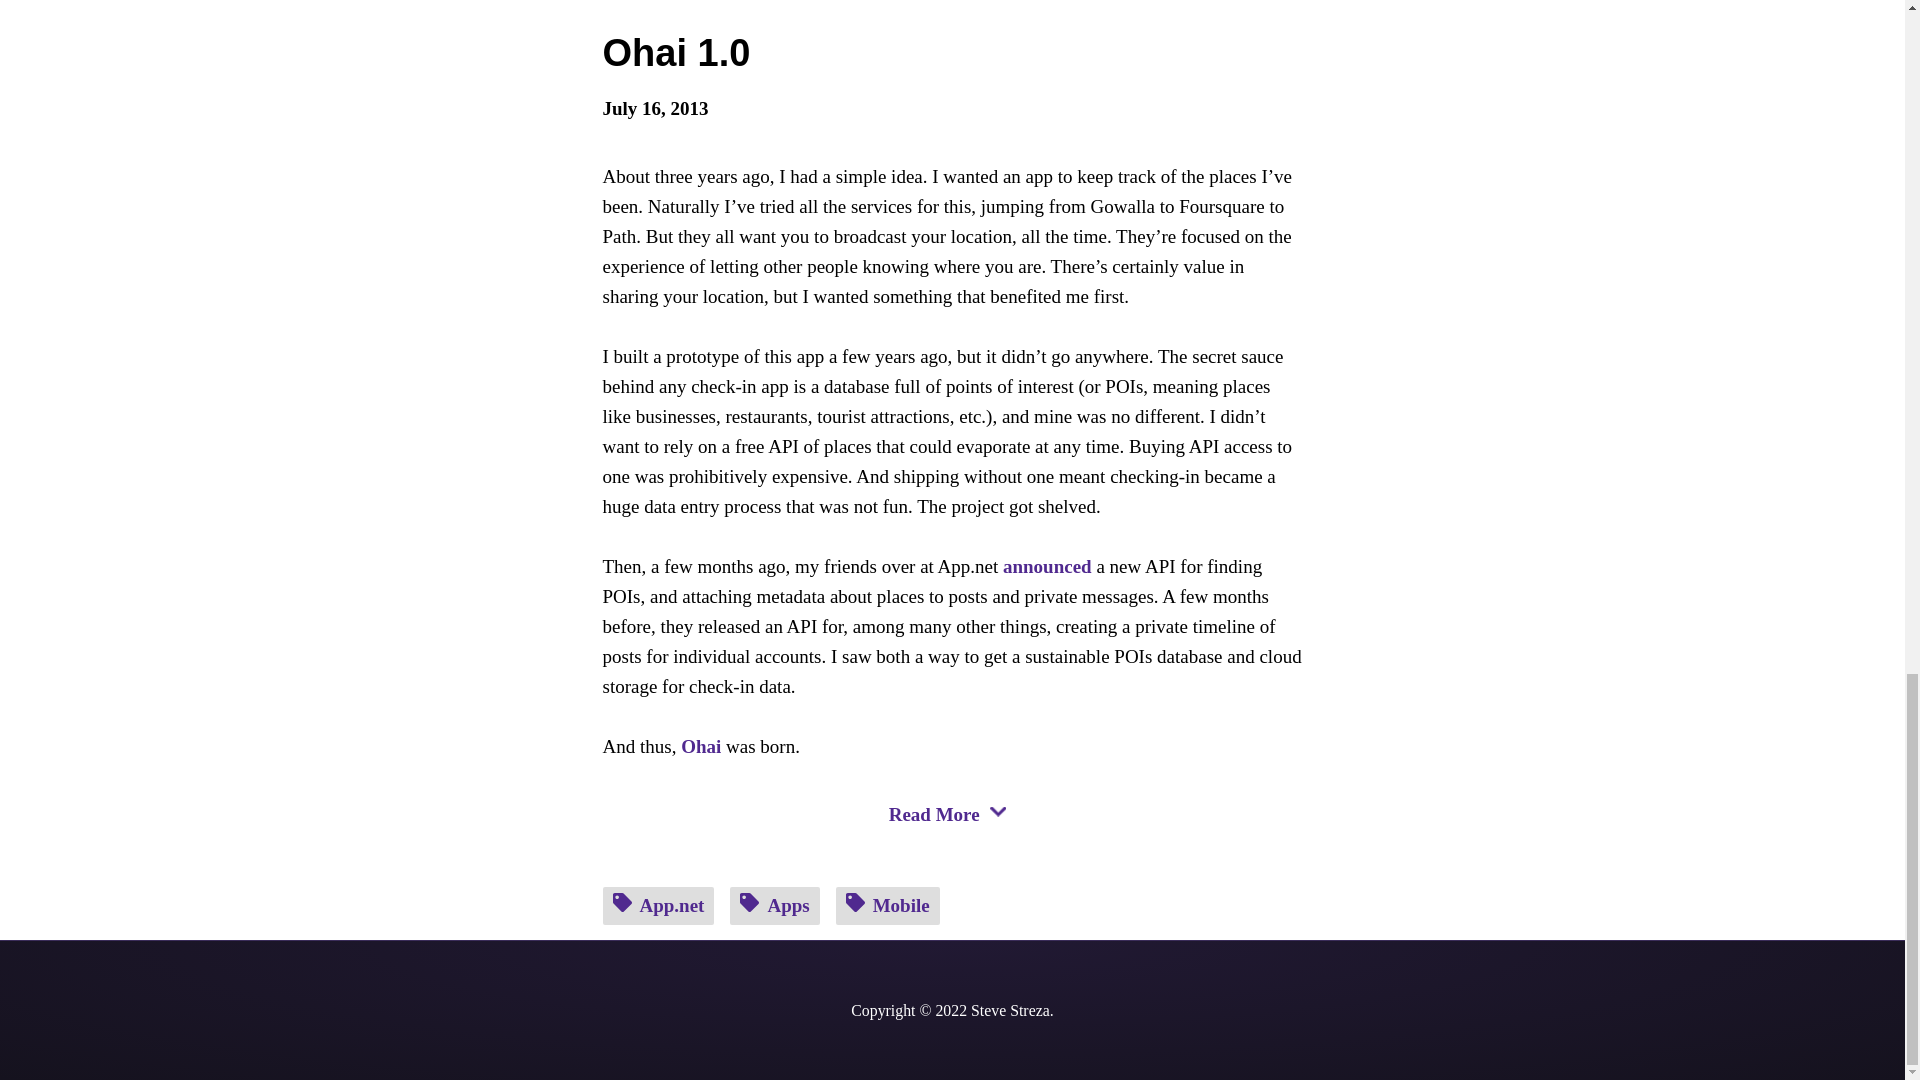 The height and width of the screenshot is (1080, 1920). I want to click on Ohai 1.0, so click(676, 53).